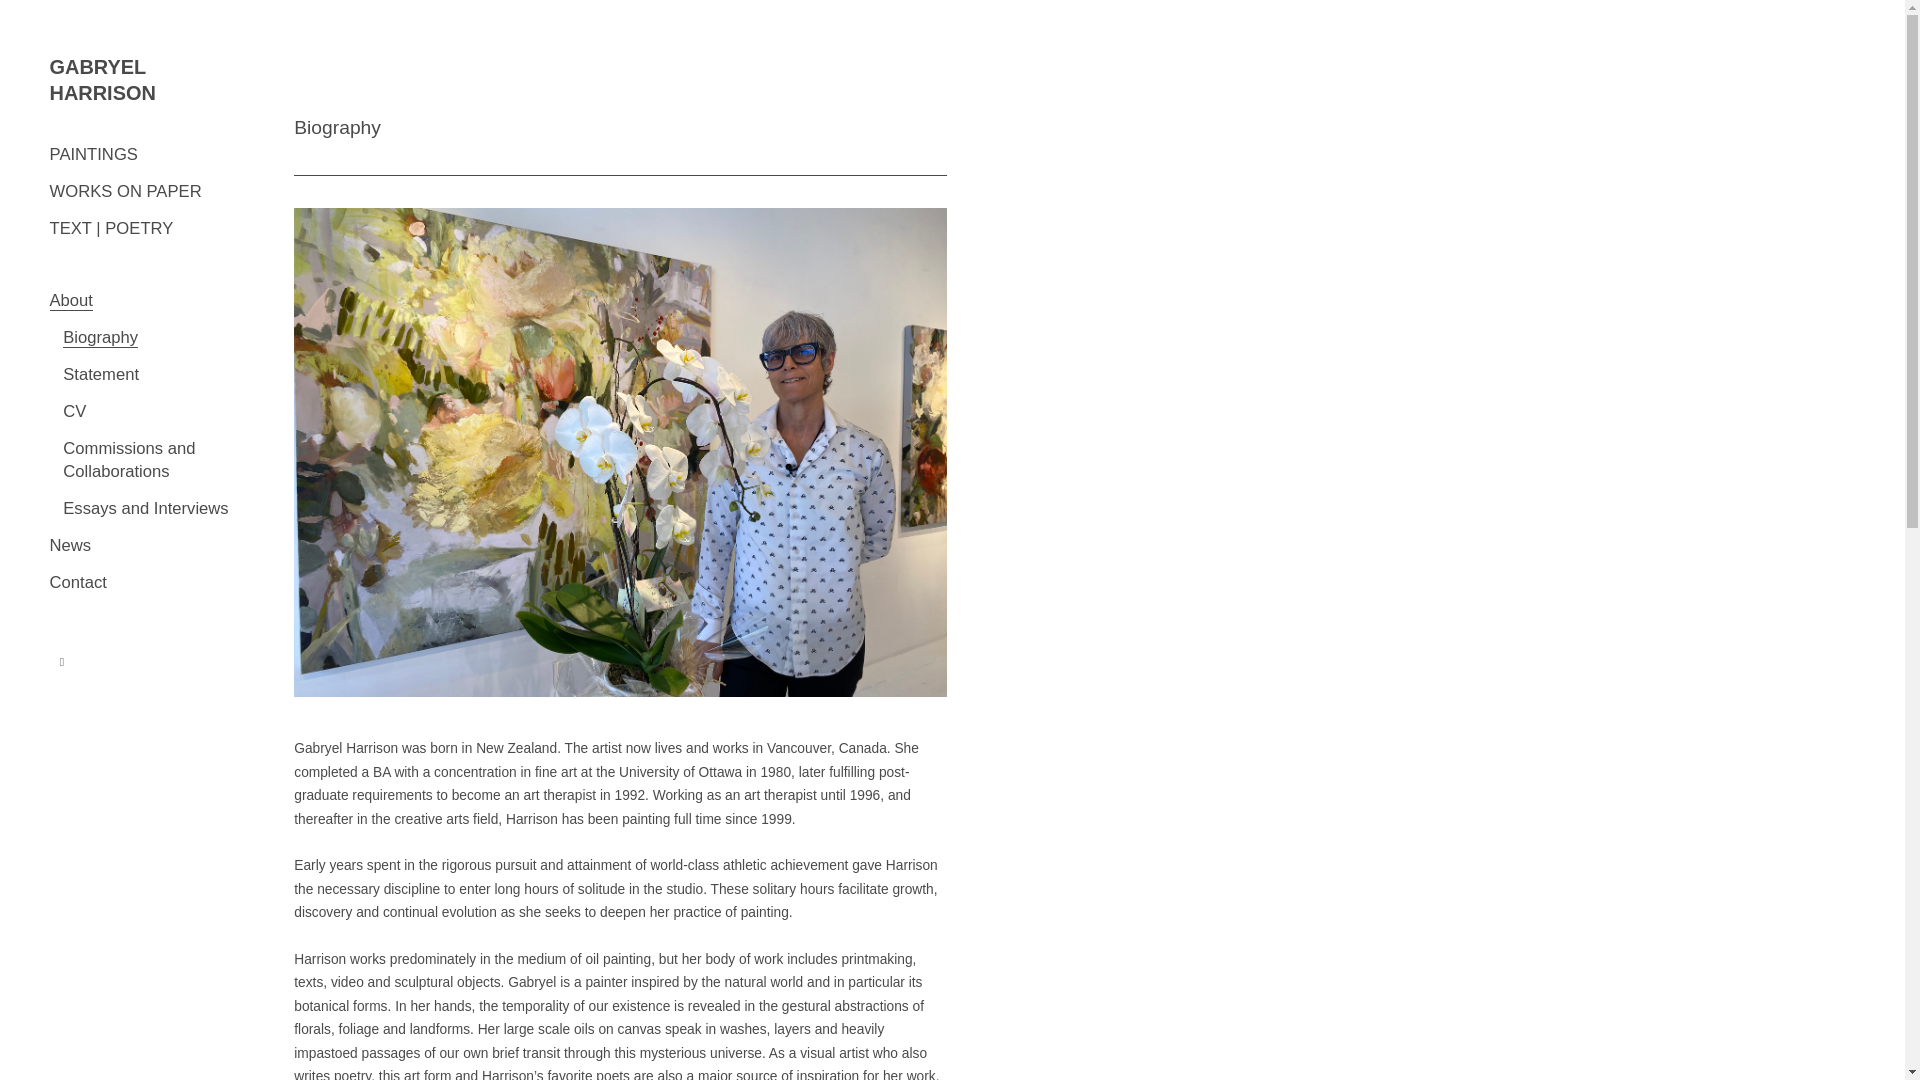  What do you see at coordinates (153, 80) in the screenshot?
I see `GABRYEL HARRISON` at bounding box center [153, 80].